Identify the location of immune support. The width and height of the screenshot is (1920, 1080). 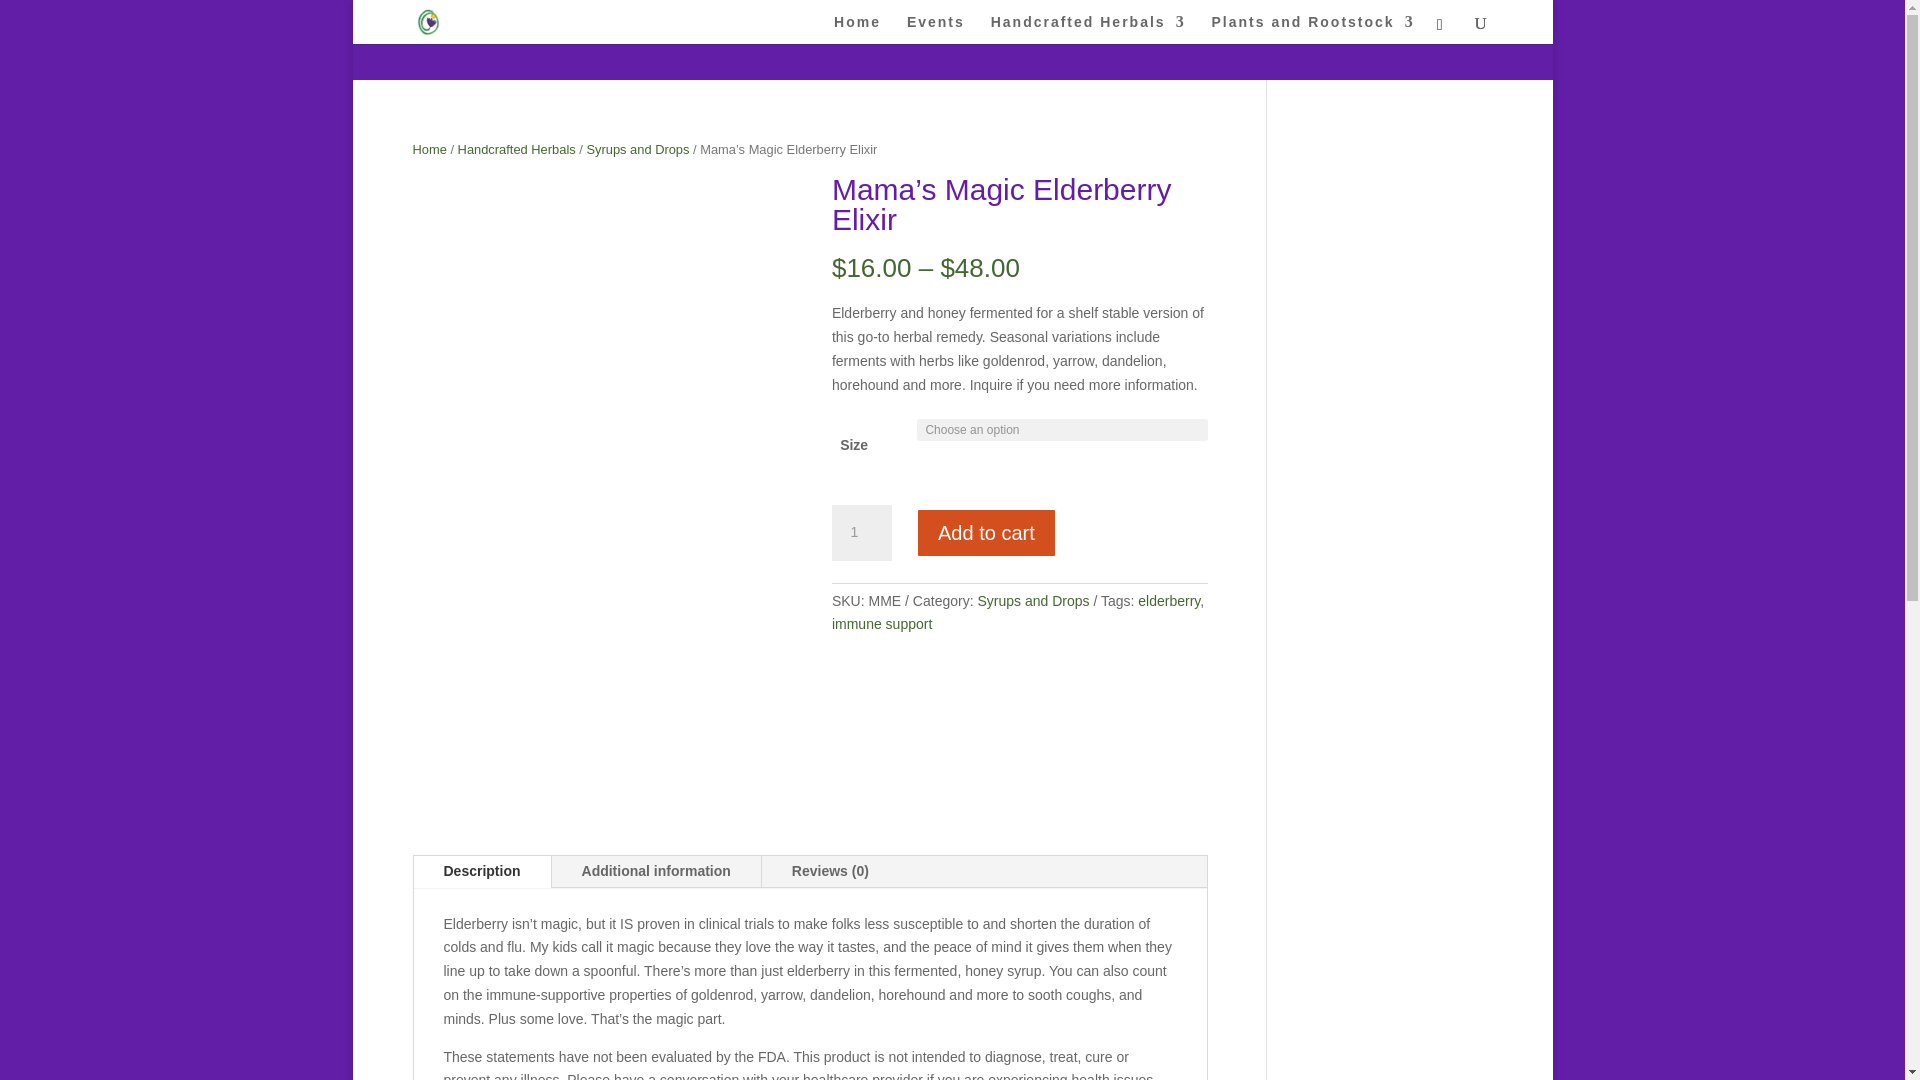
(881, 623).